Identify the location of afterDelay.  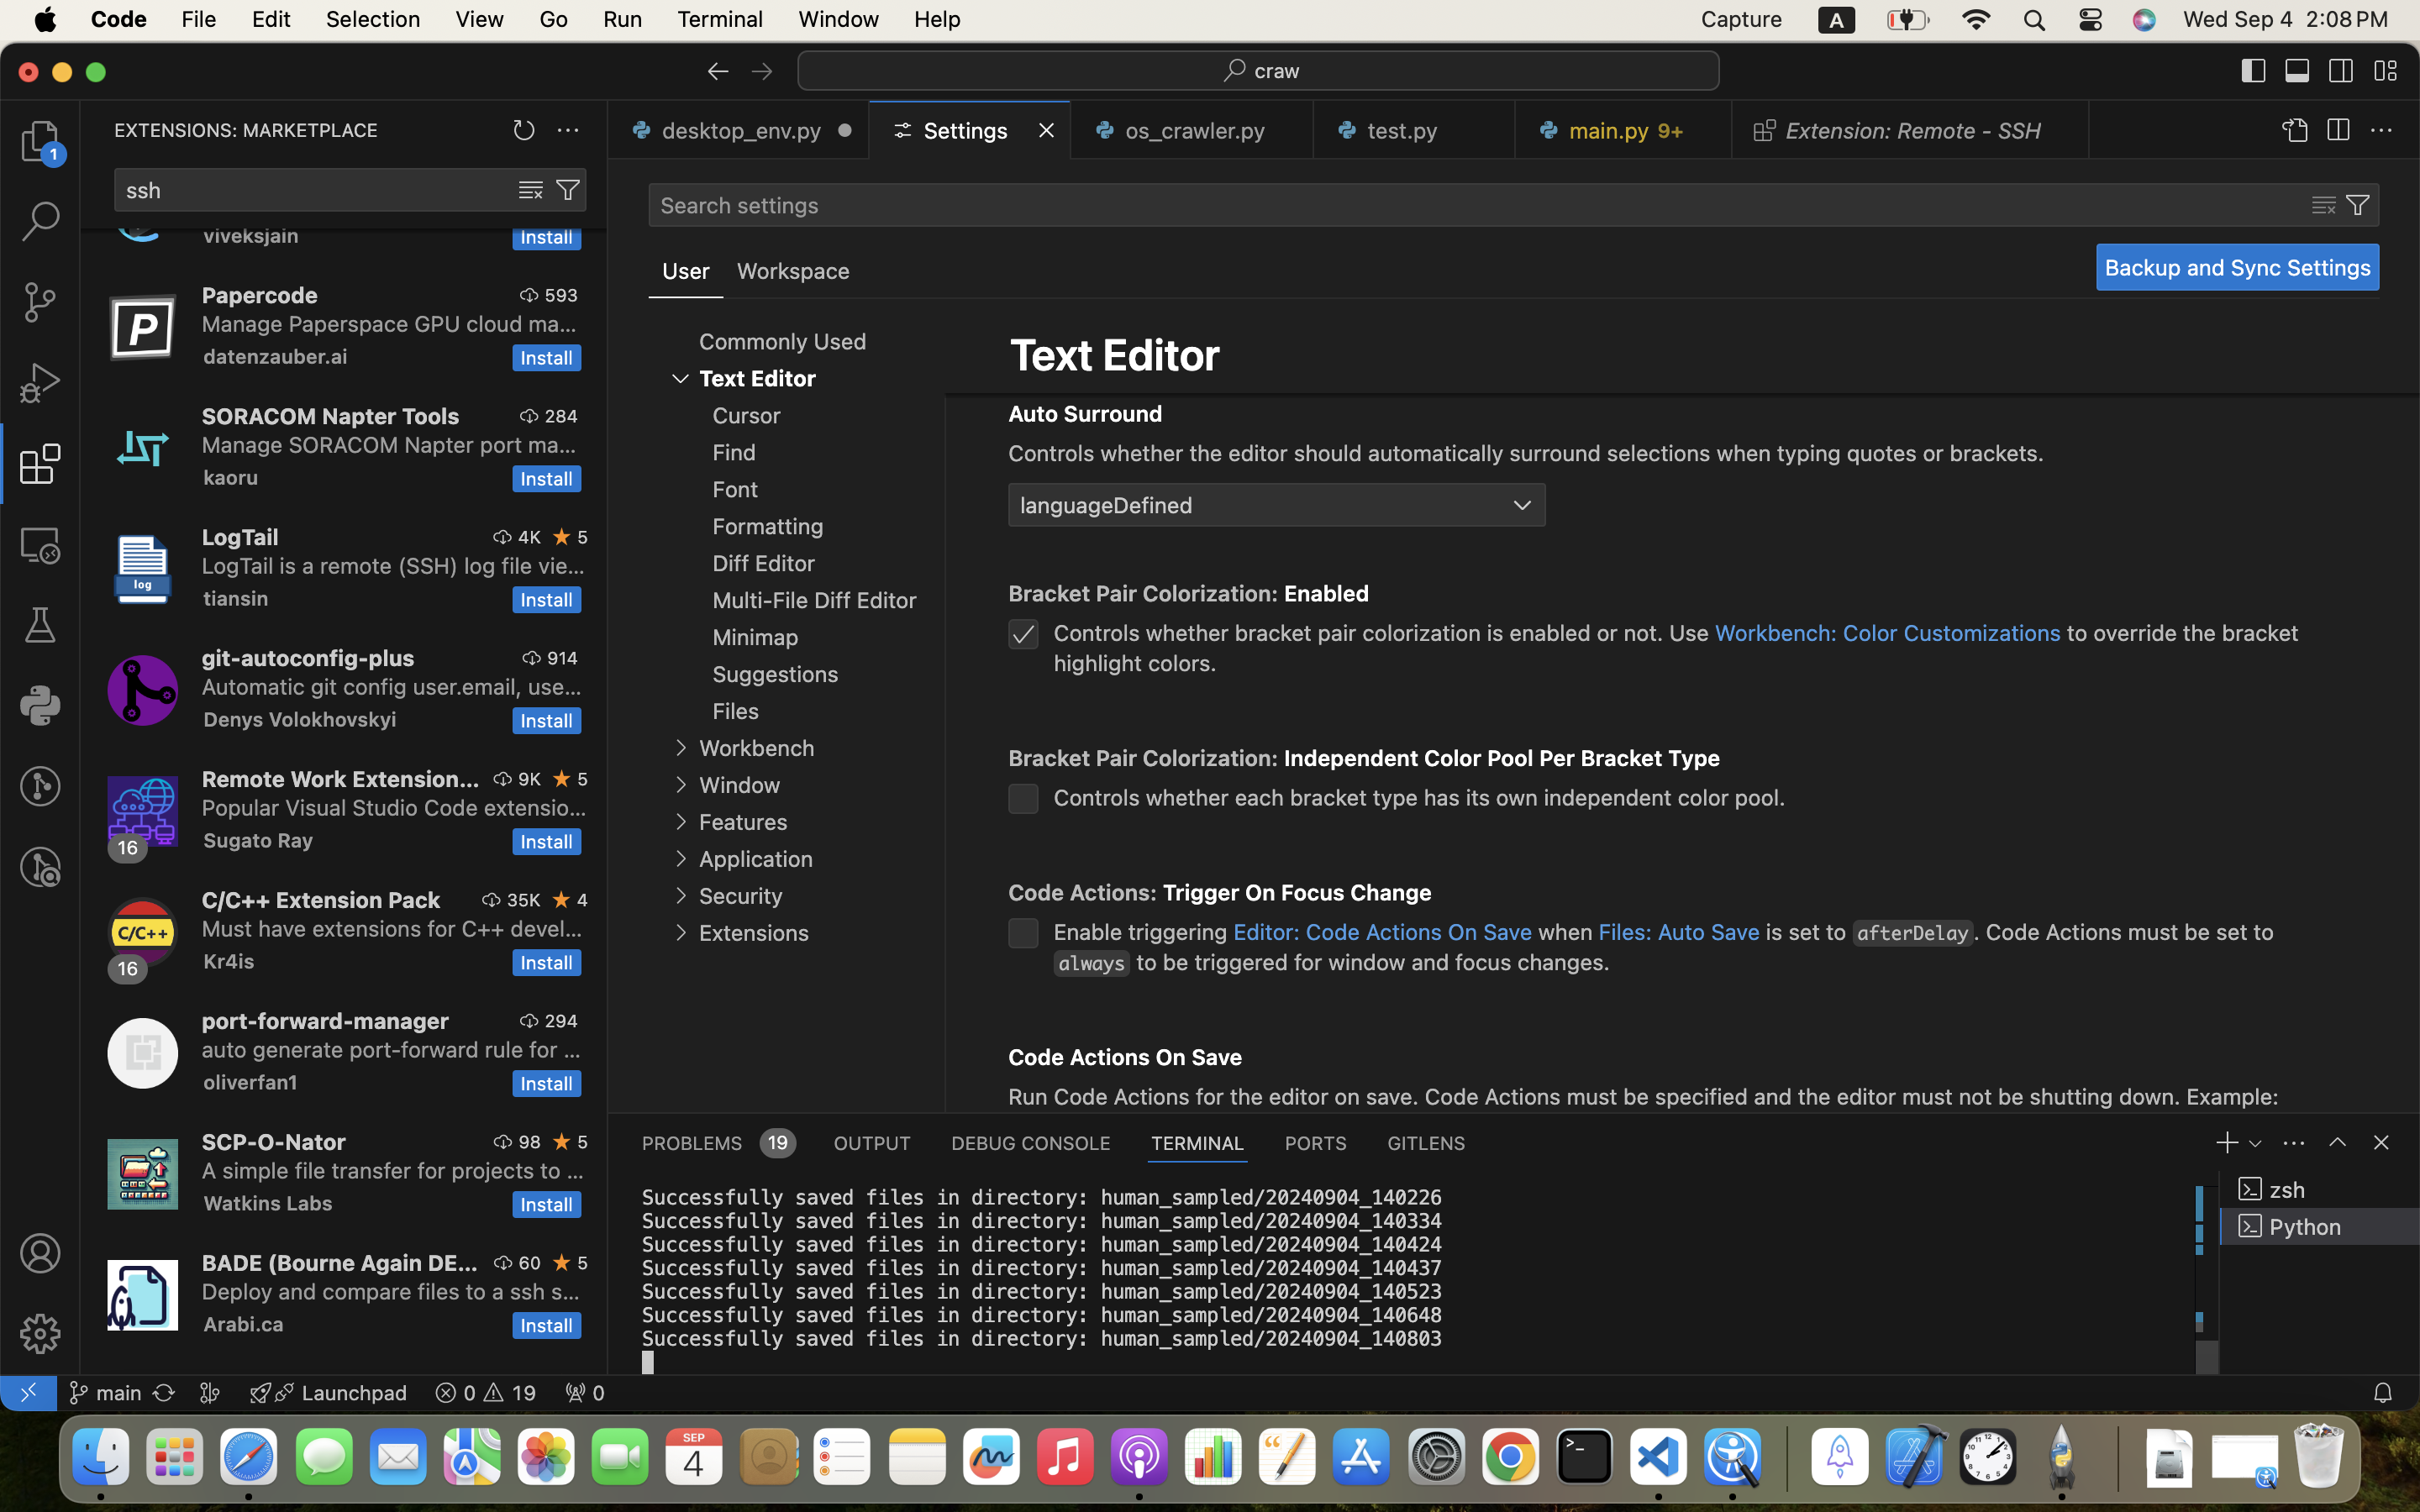
(1913, 933).